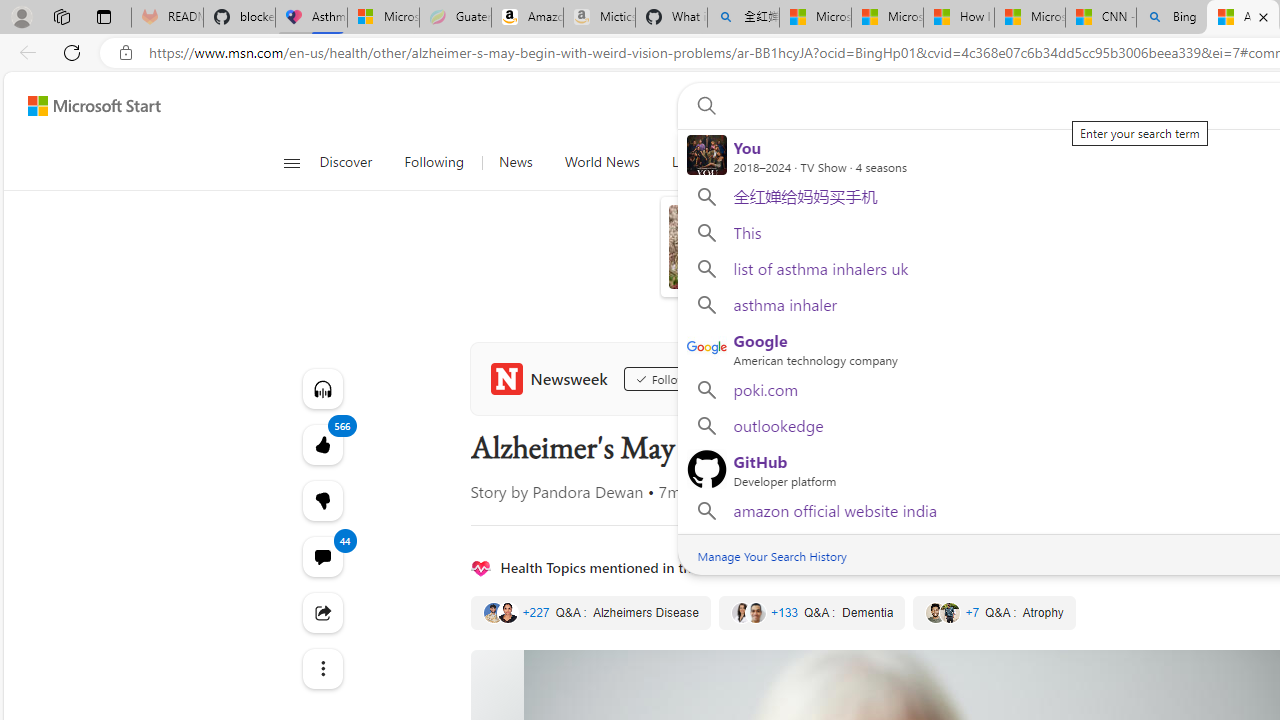 The height and width of the screenshot is (720, 1280). Describe the element at coordinates (702, 105) in the screenshot. I see `Web search` at that location.